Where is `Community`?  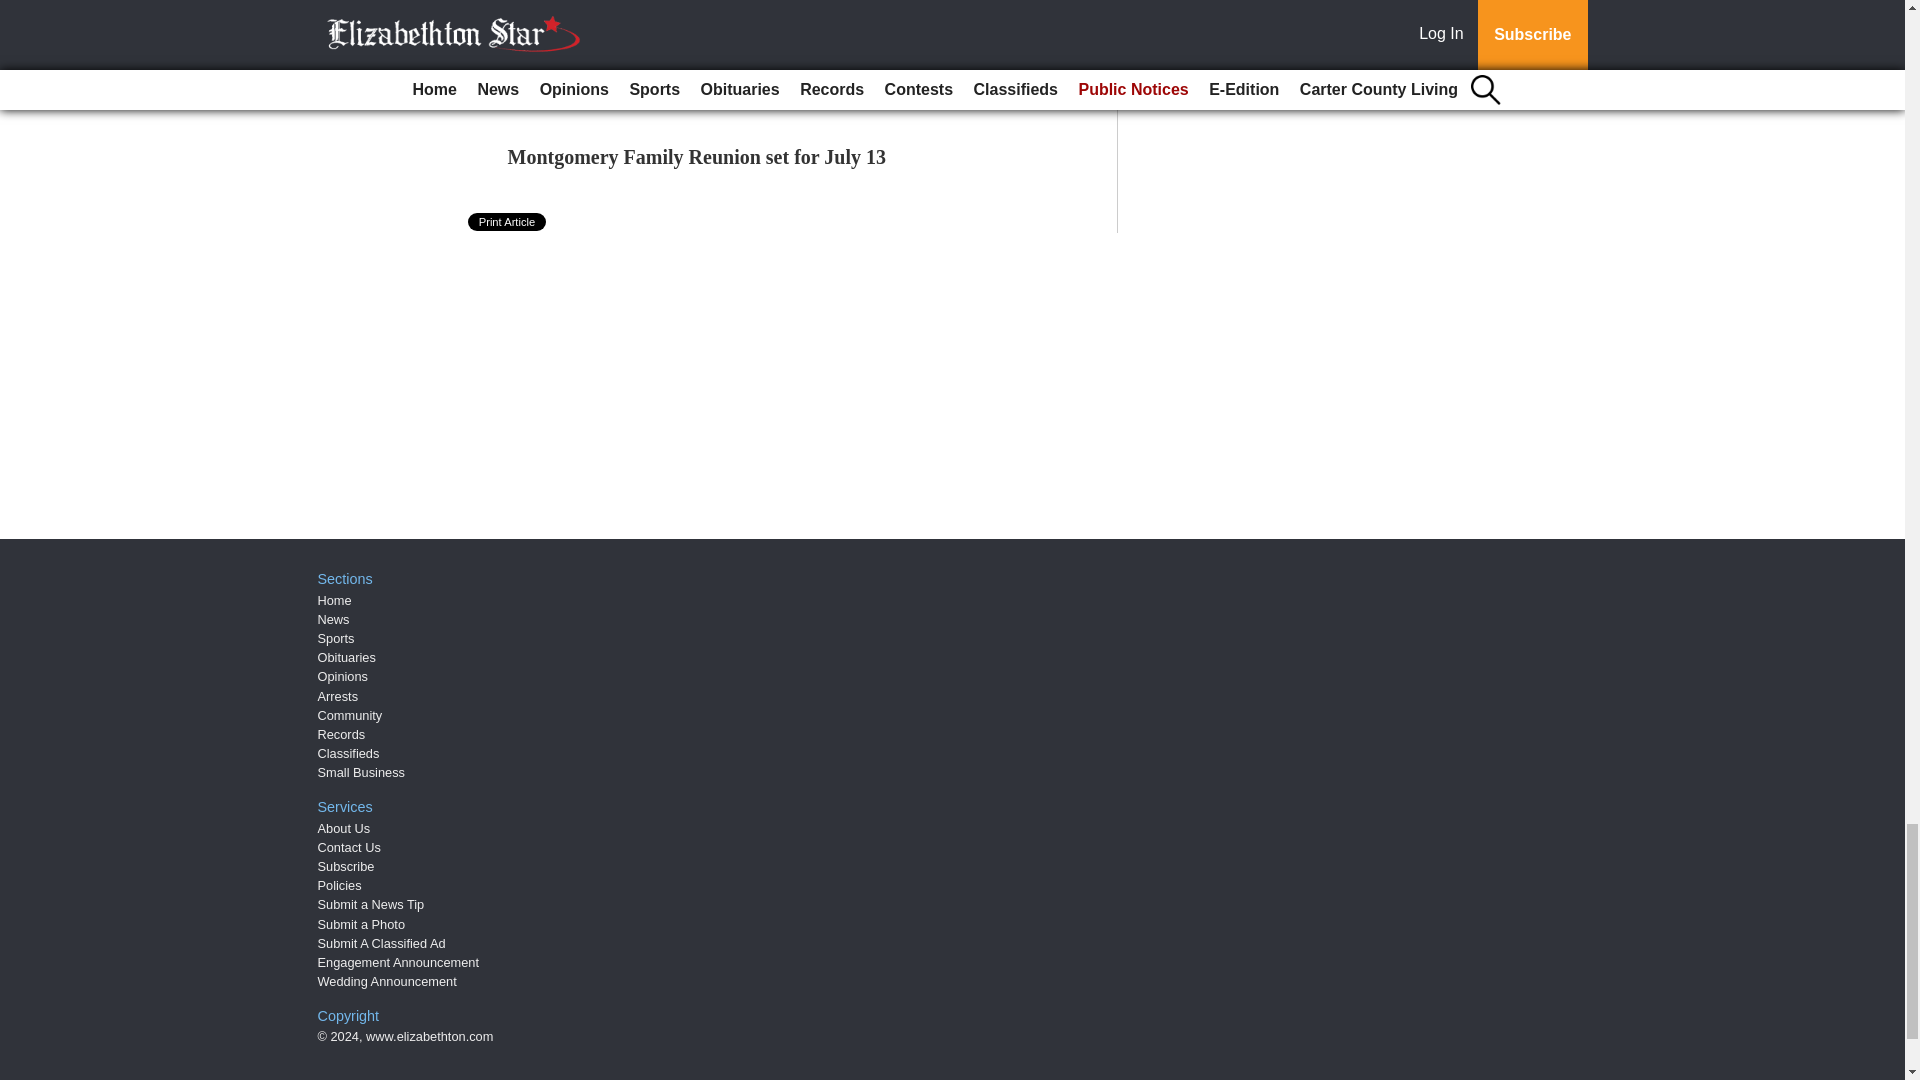
Community is located at coordinates (350, 715).